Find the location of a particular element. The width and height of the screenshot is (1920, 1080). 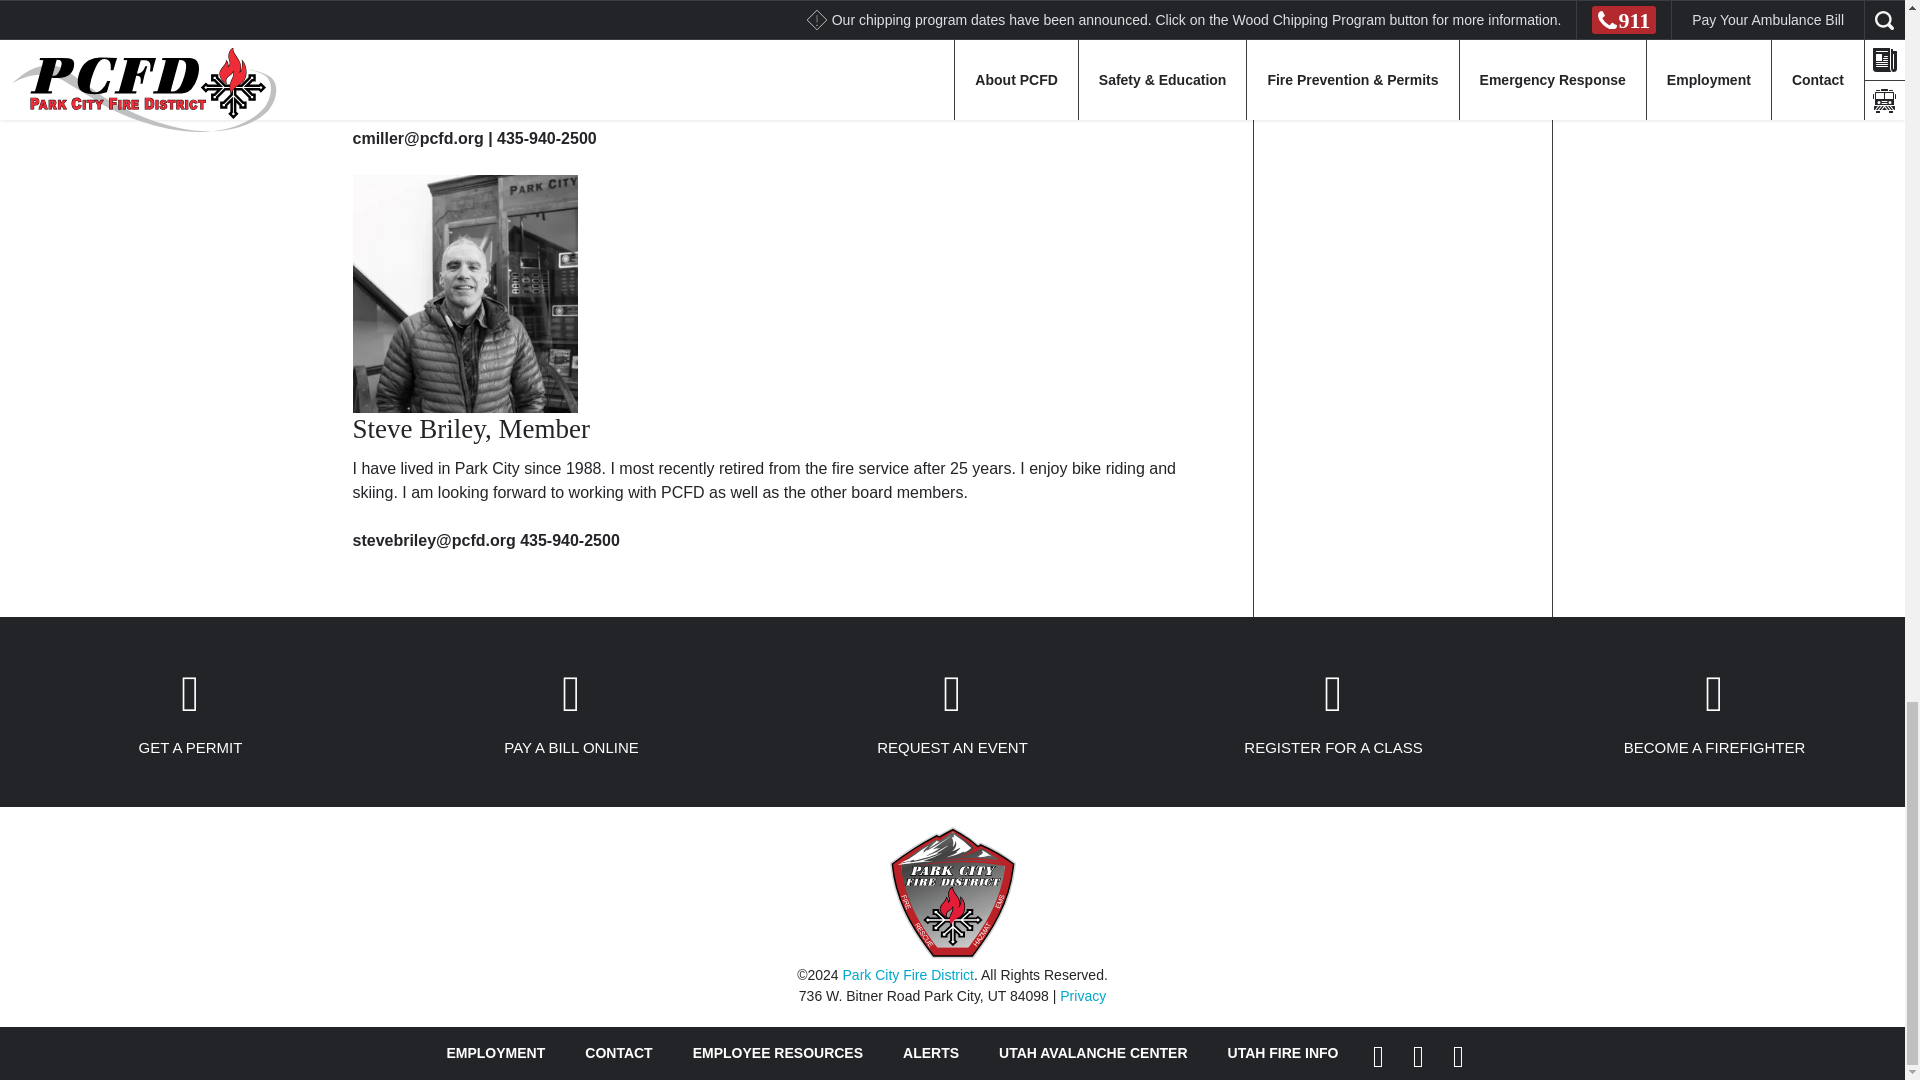

pcfd-patch is located at coordinates (952, 892).